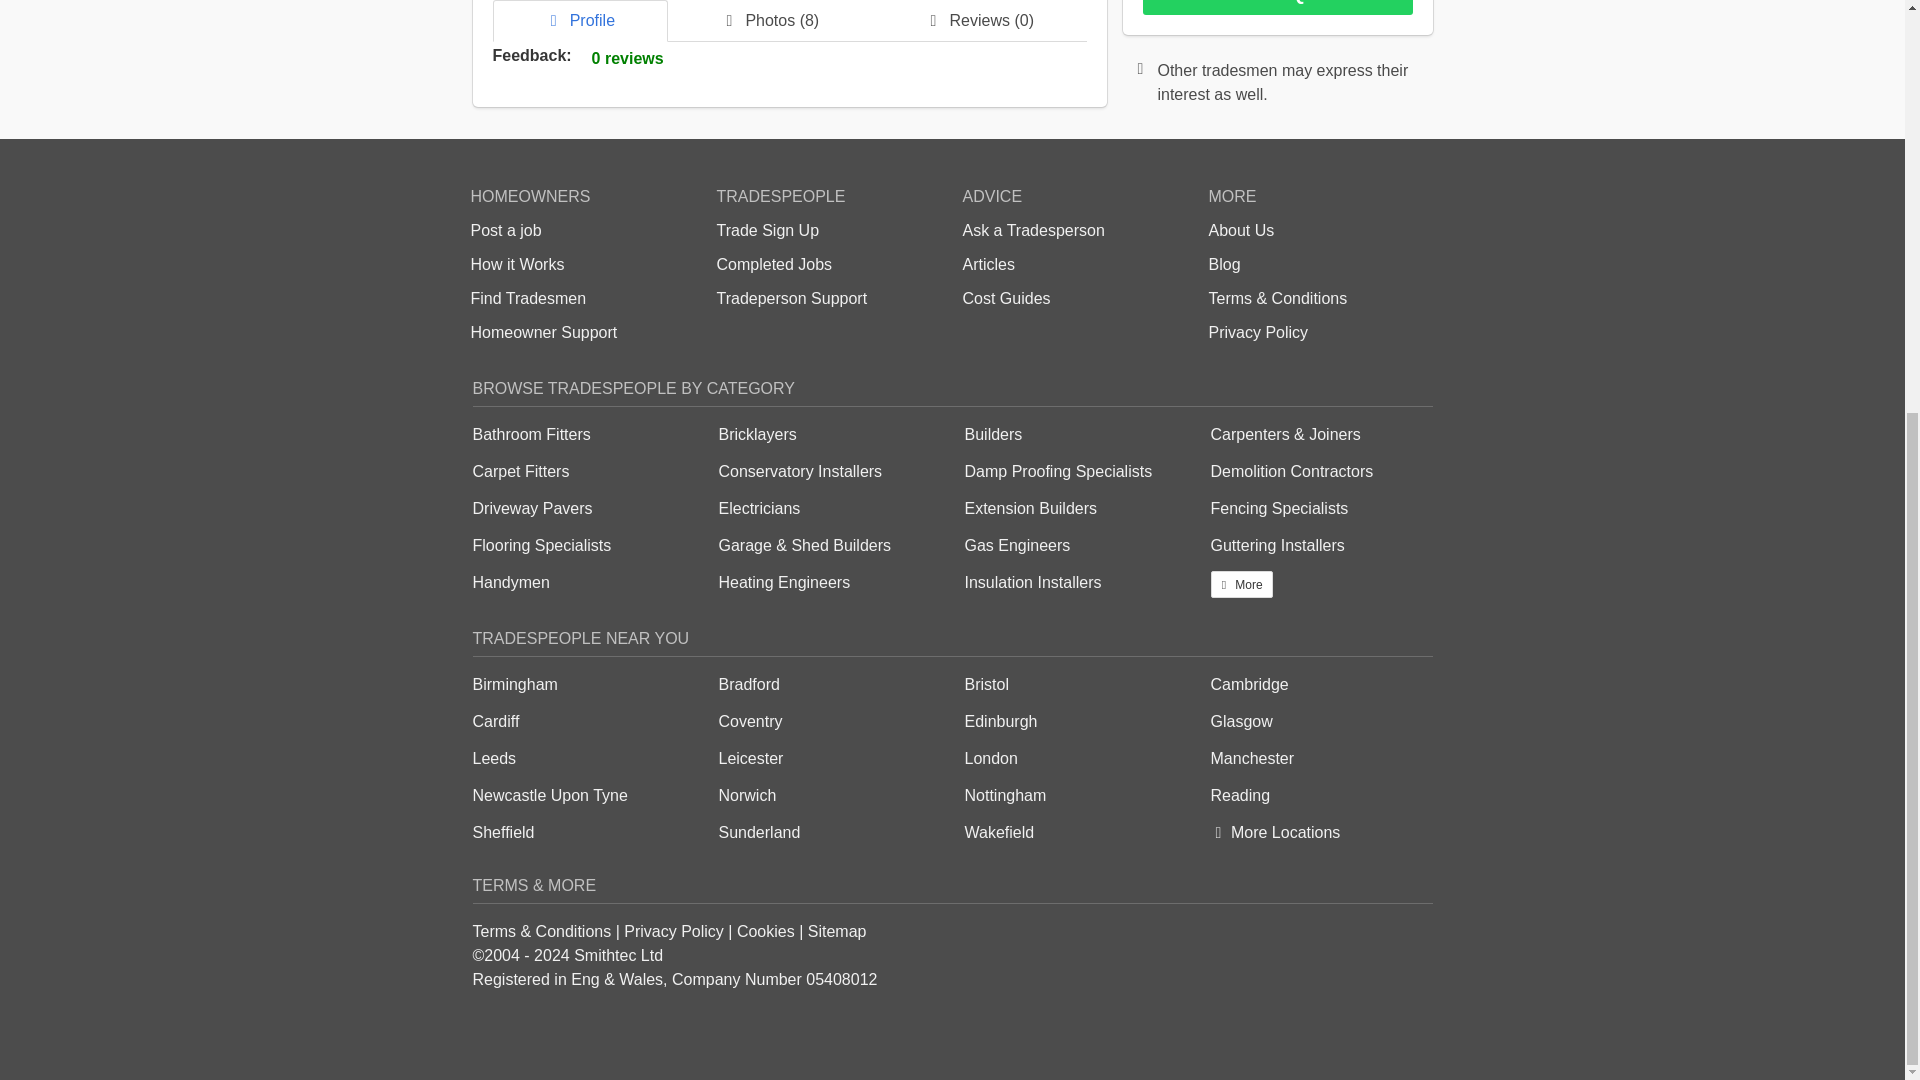 This screenshot has width=1920, height=1080. Describe the element at coordinates (768, 230) in the screenshot. I see `Trade Sign Up` at that location.